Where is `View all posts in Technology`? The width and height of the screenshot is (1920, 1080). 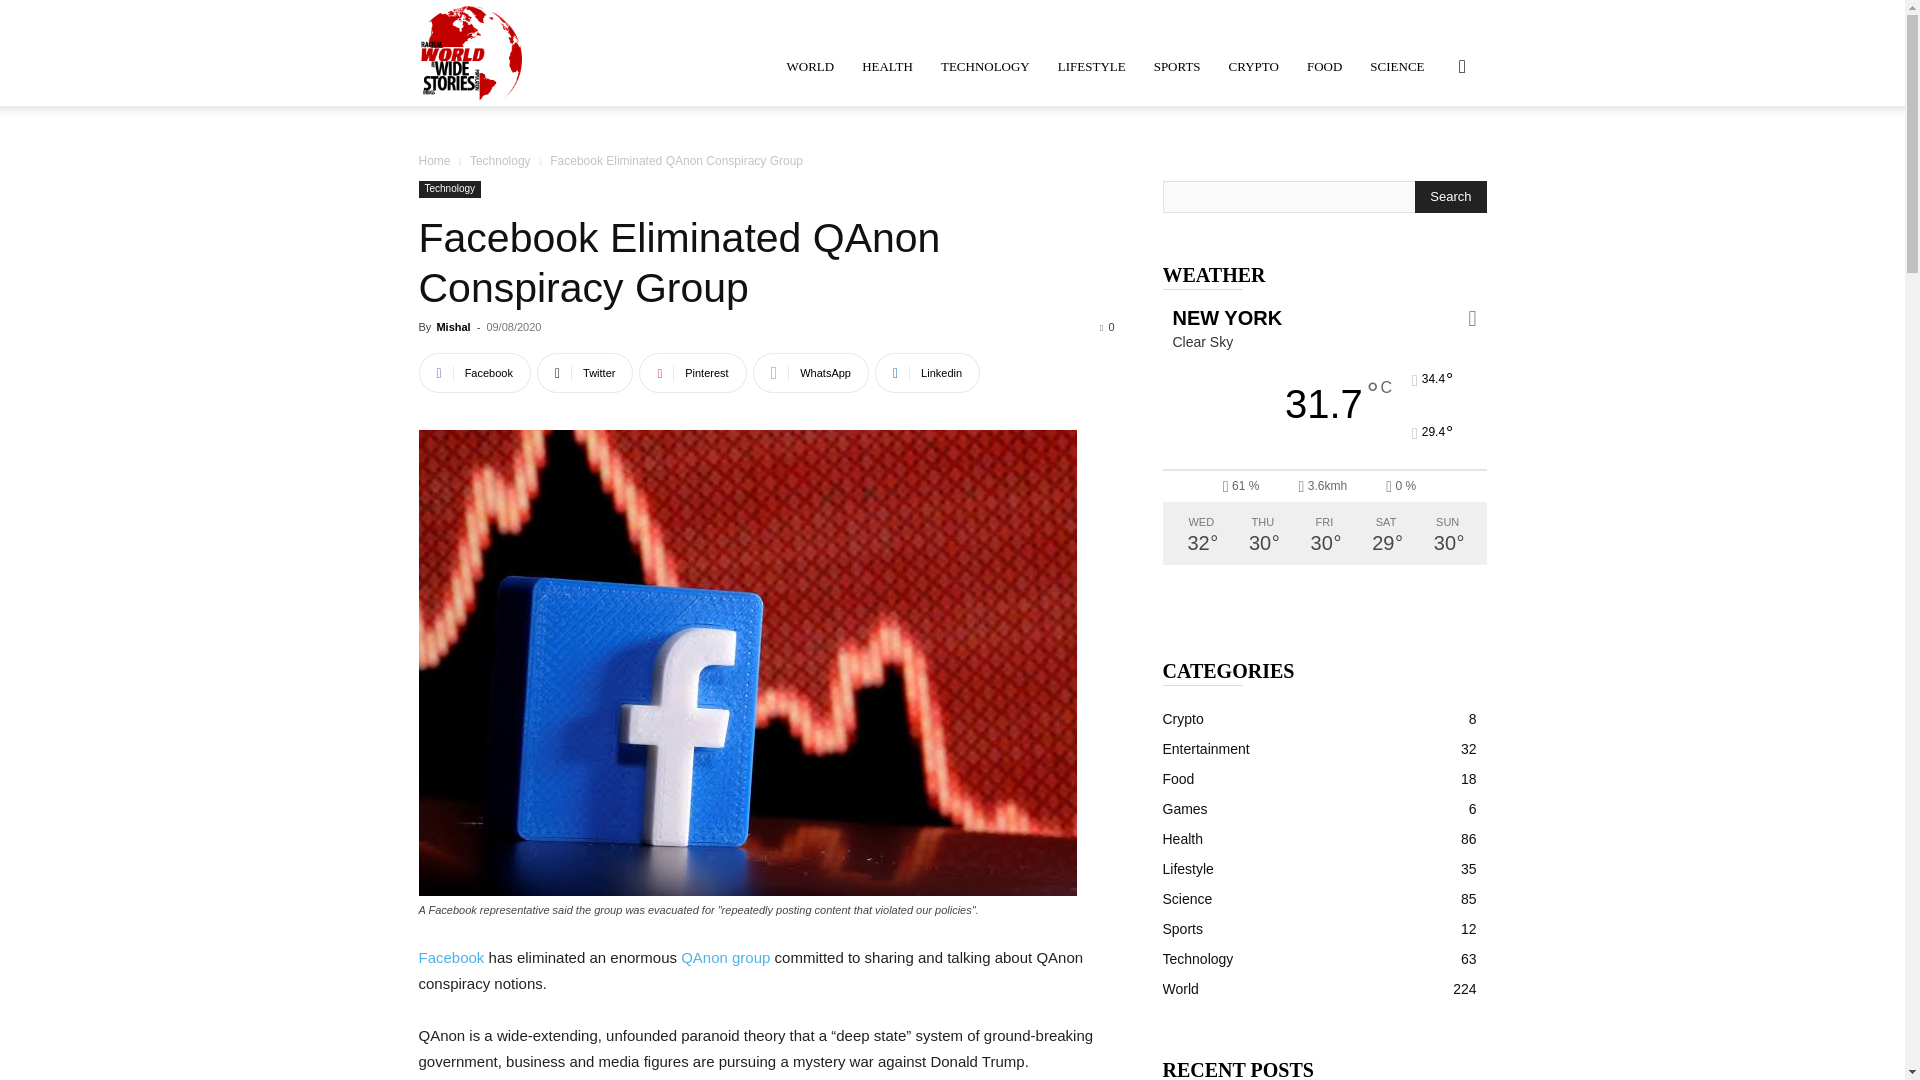
View all posts in Technology is located at coordinates (500, 161).